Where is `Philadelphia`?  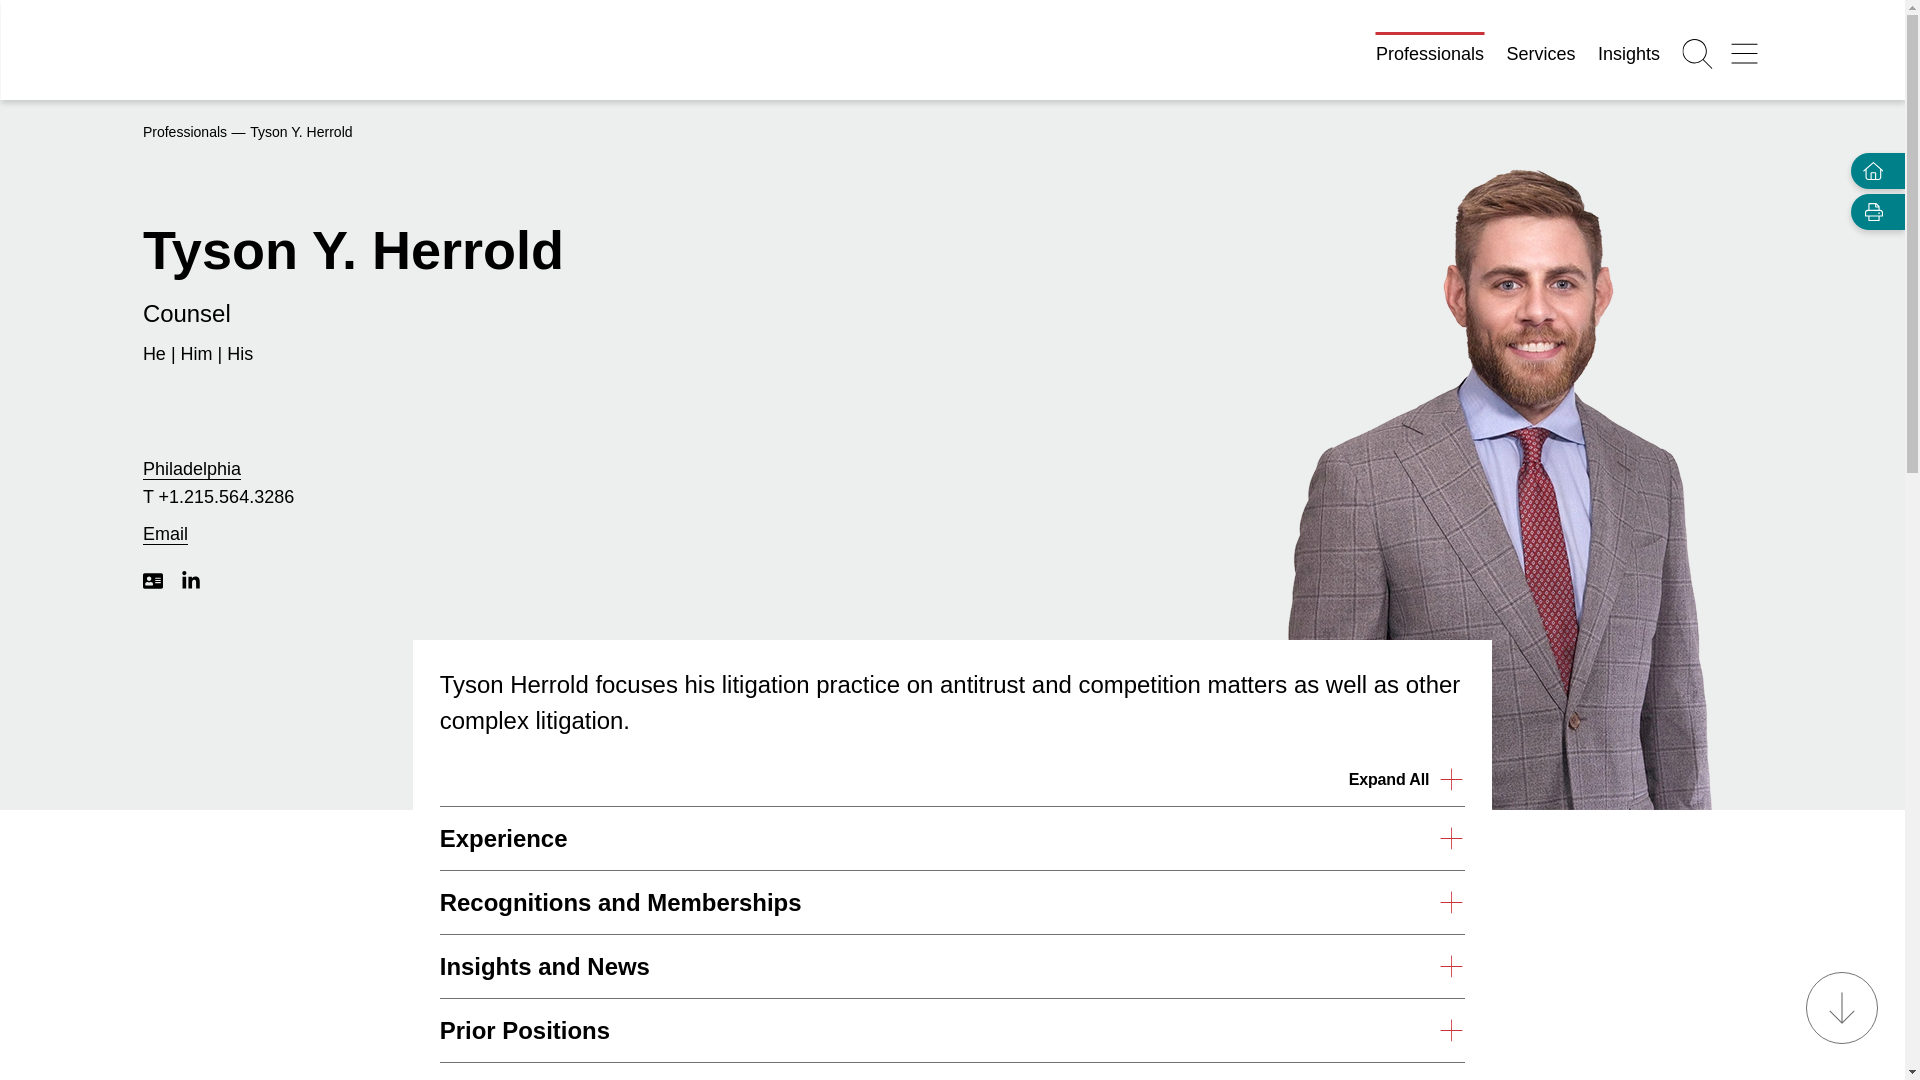
Philadelphia is located at coordinates (192, 469).